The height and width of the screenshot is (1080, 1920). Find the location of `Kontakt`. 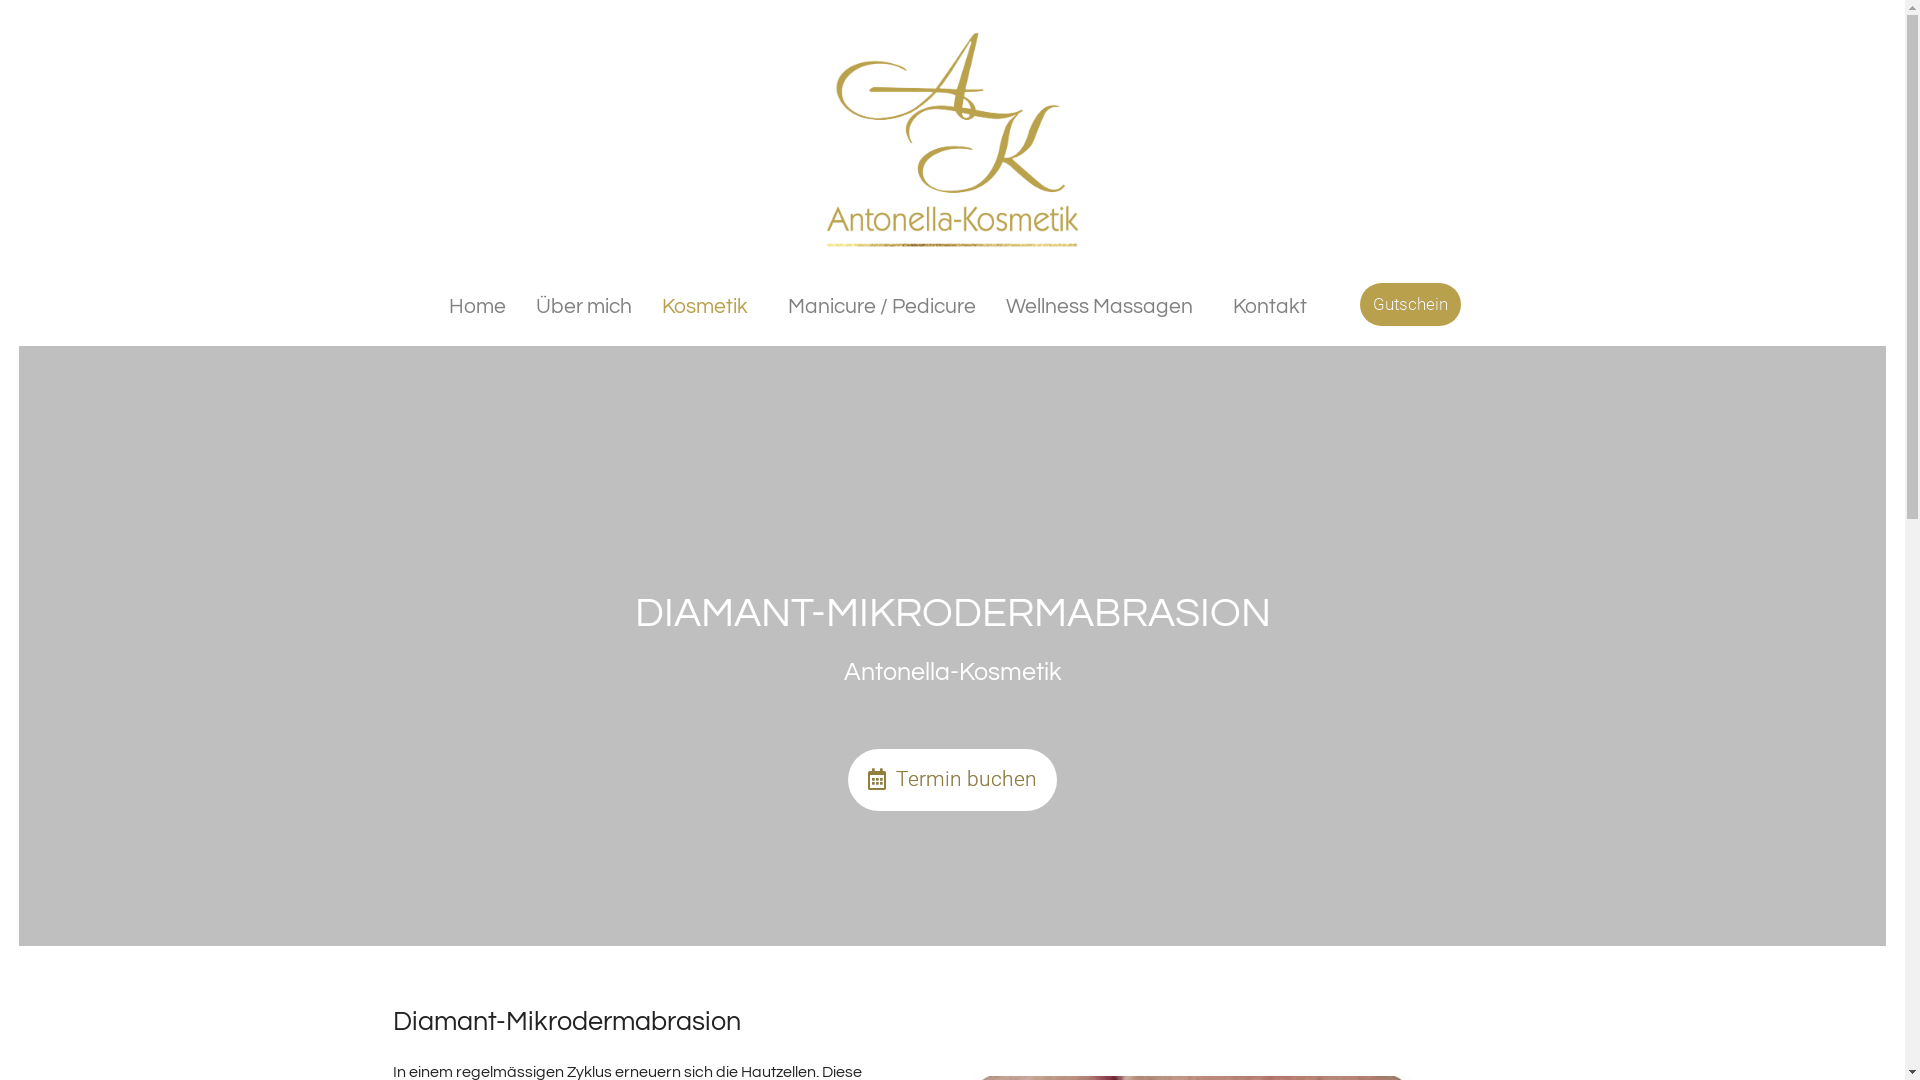

Kontakt is located at coordinates (1270, 306).